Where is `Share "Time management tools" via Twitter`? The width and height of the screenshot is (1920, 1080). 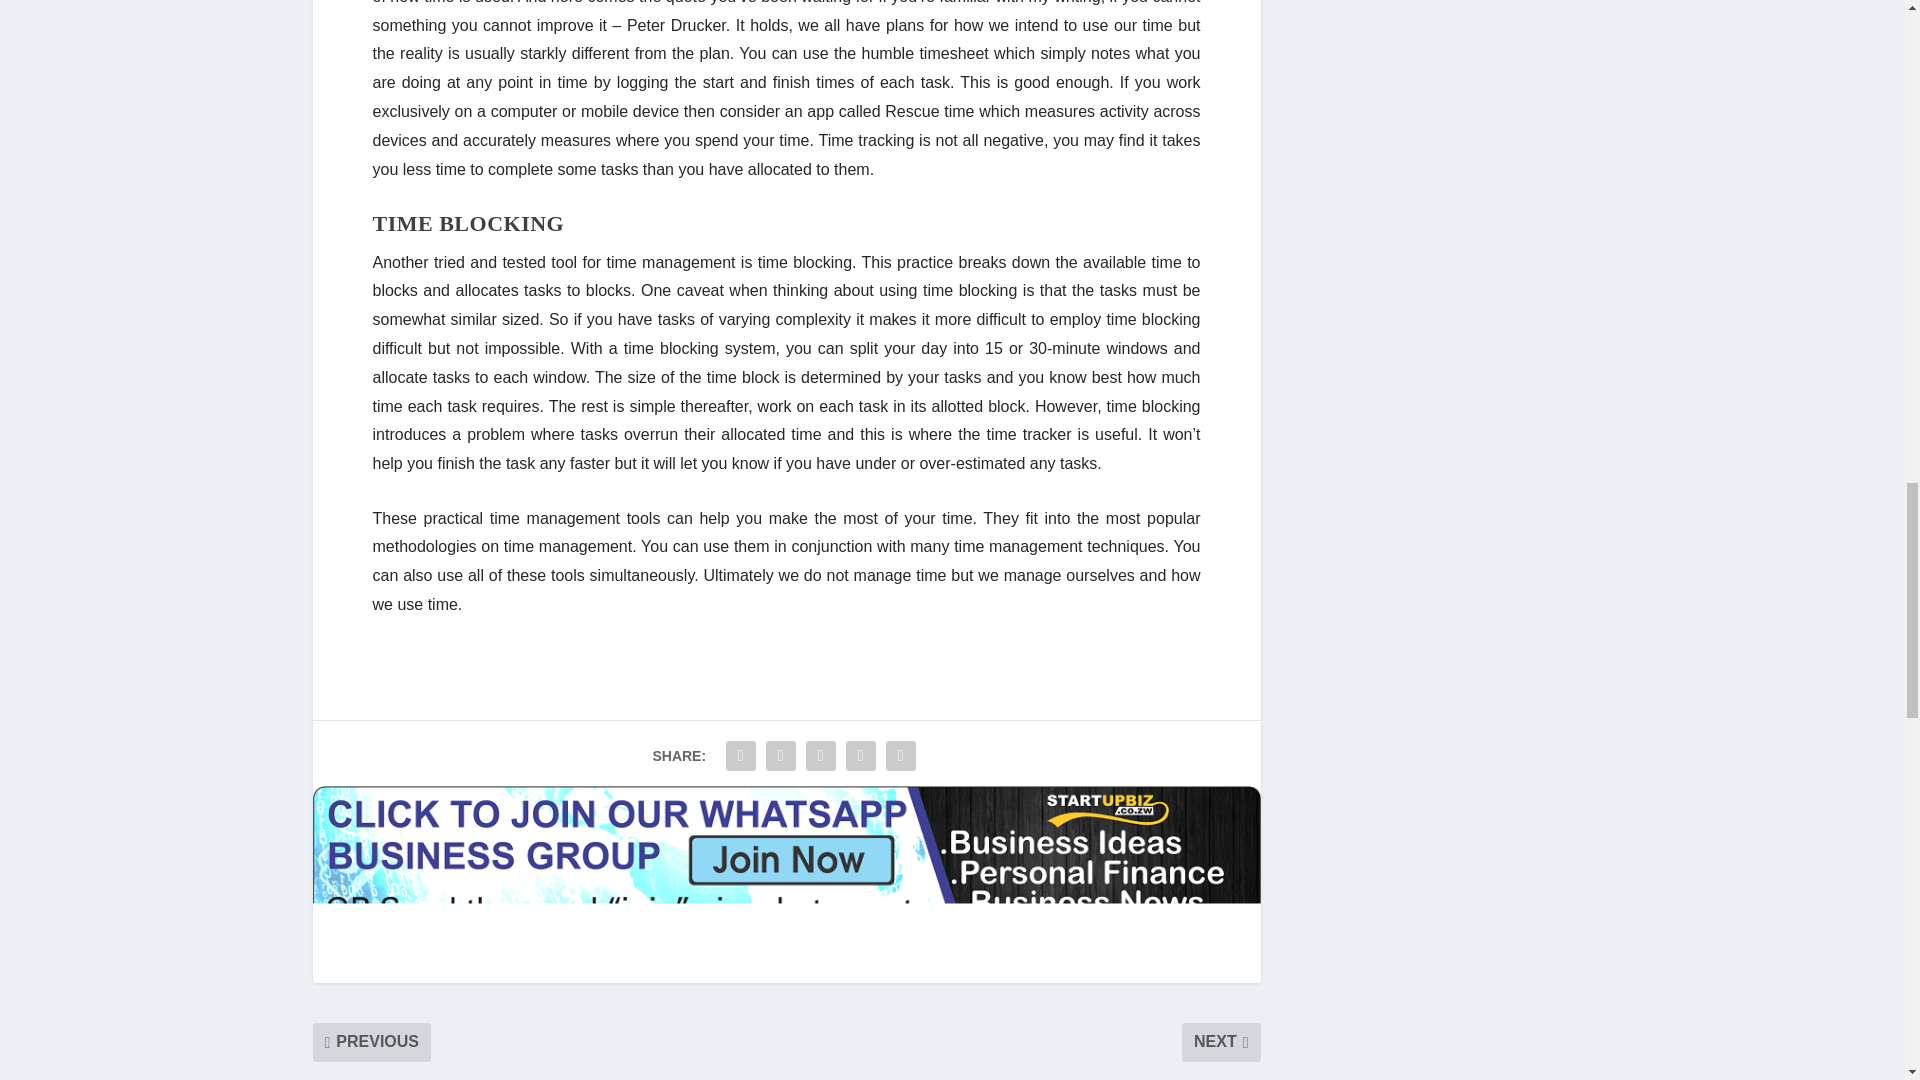
Share "Time management tools" via Twitter is located at coordinates (780, 756).